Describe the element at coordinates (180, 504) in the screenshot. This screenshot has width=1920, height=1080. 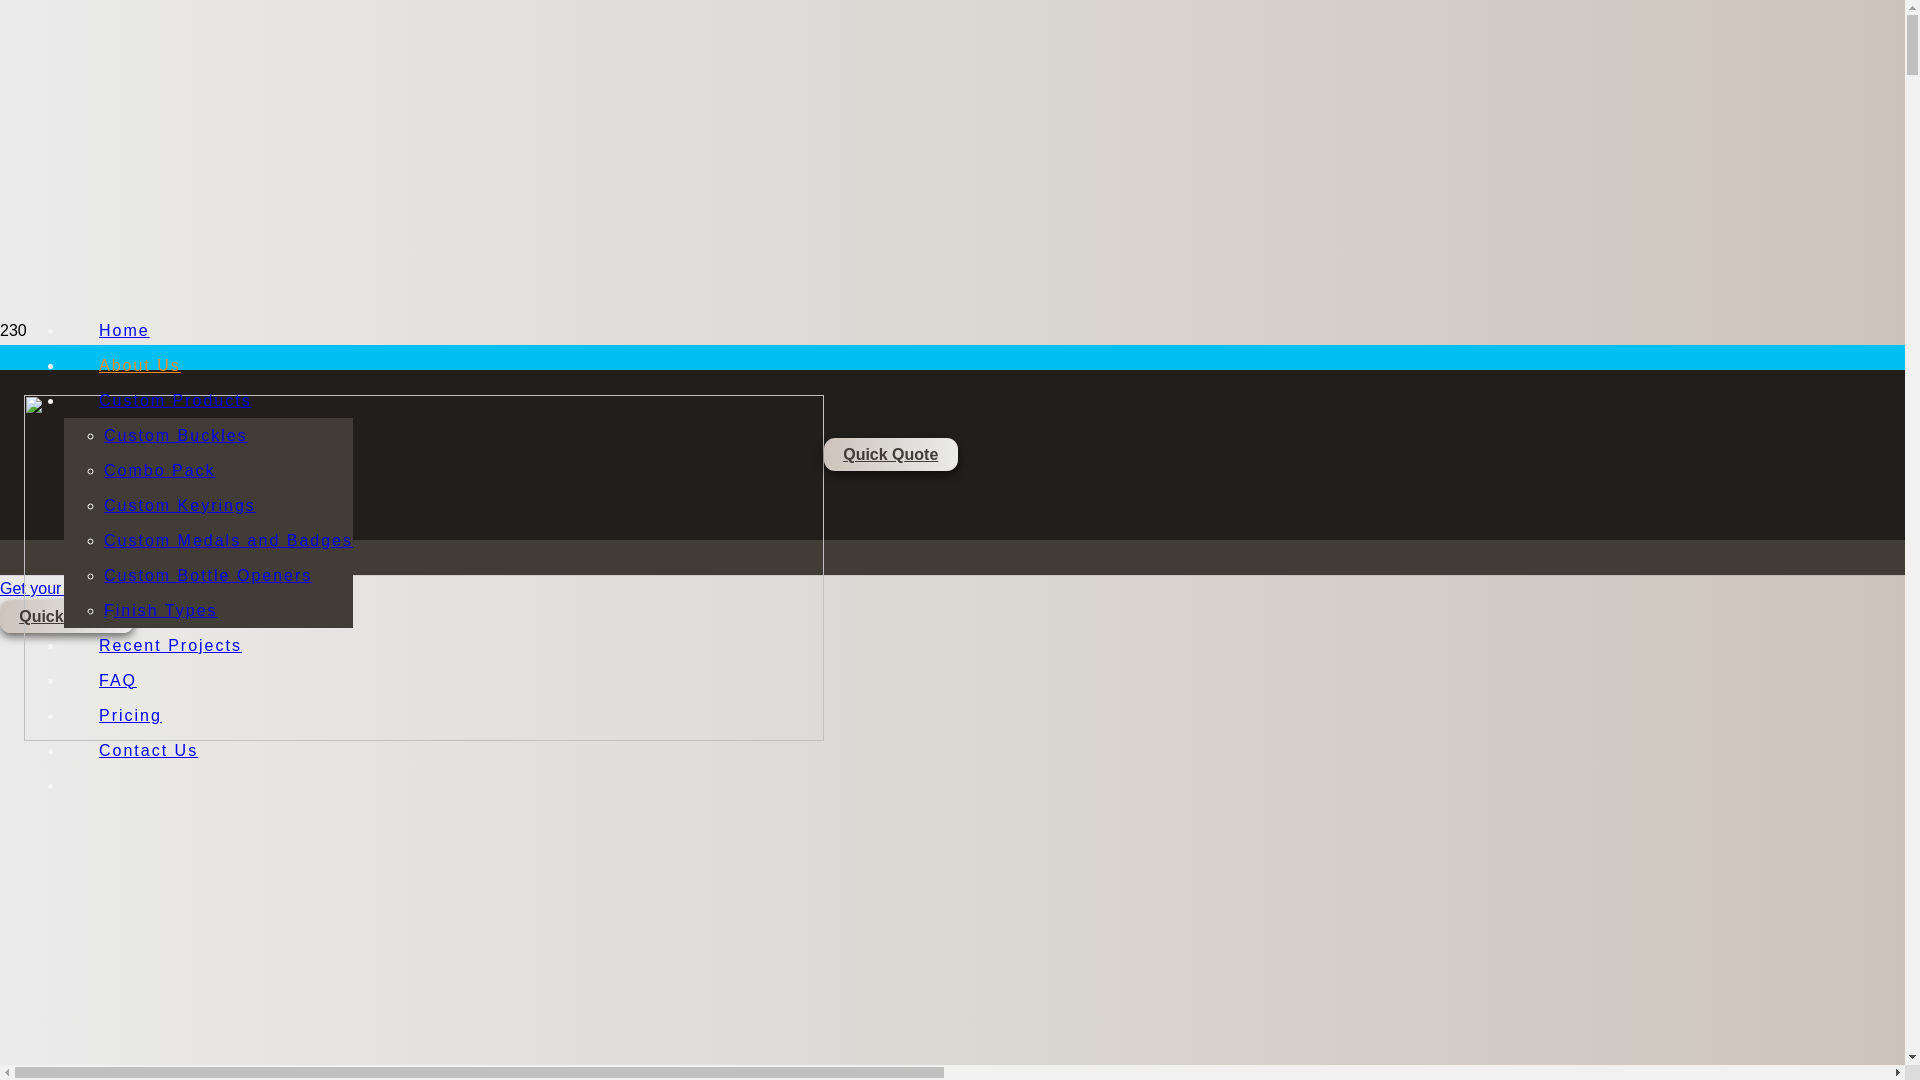
I see `Custom Keyrings` at that location.